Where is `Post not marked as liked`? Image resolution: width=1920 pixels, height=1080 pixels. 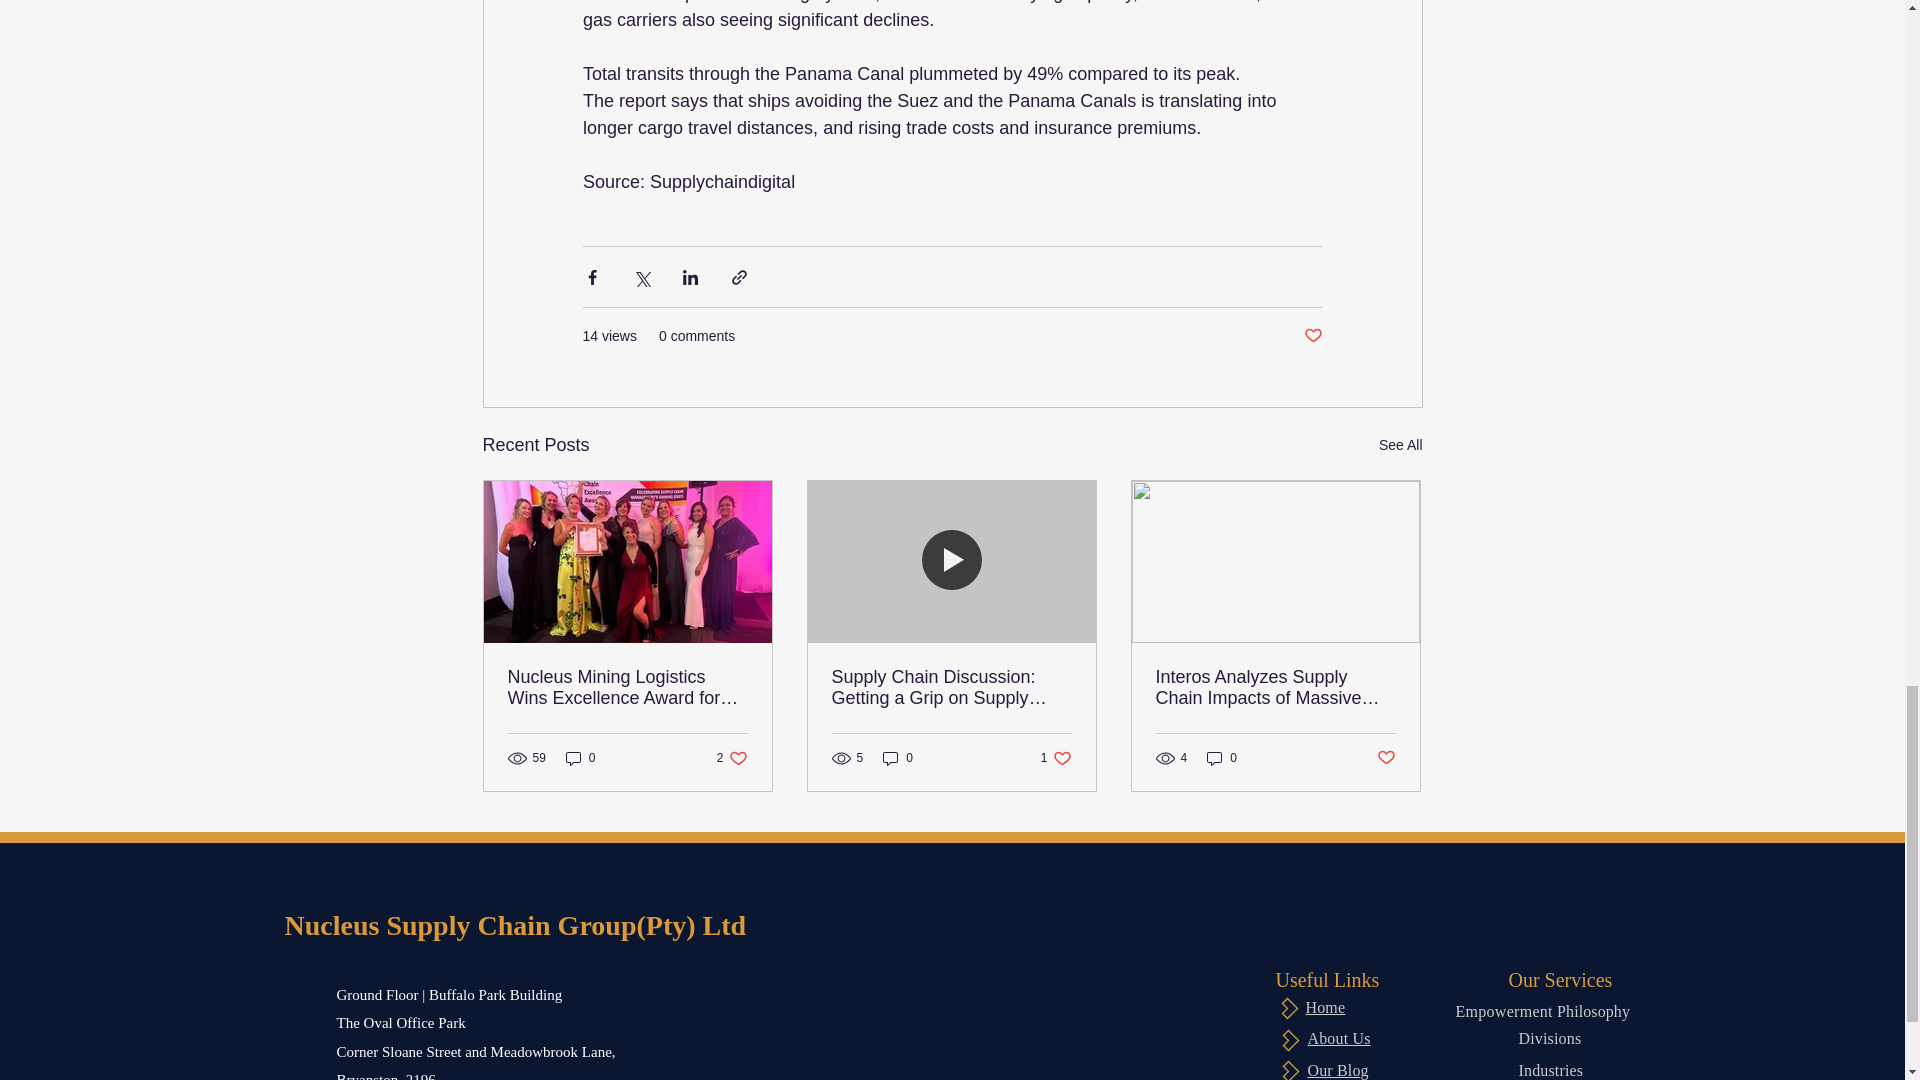 Post not marked as liked is located at coordinates (1386, 758).